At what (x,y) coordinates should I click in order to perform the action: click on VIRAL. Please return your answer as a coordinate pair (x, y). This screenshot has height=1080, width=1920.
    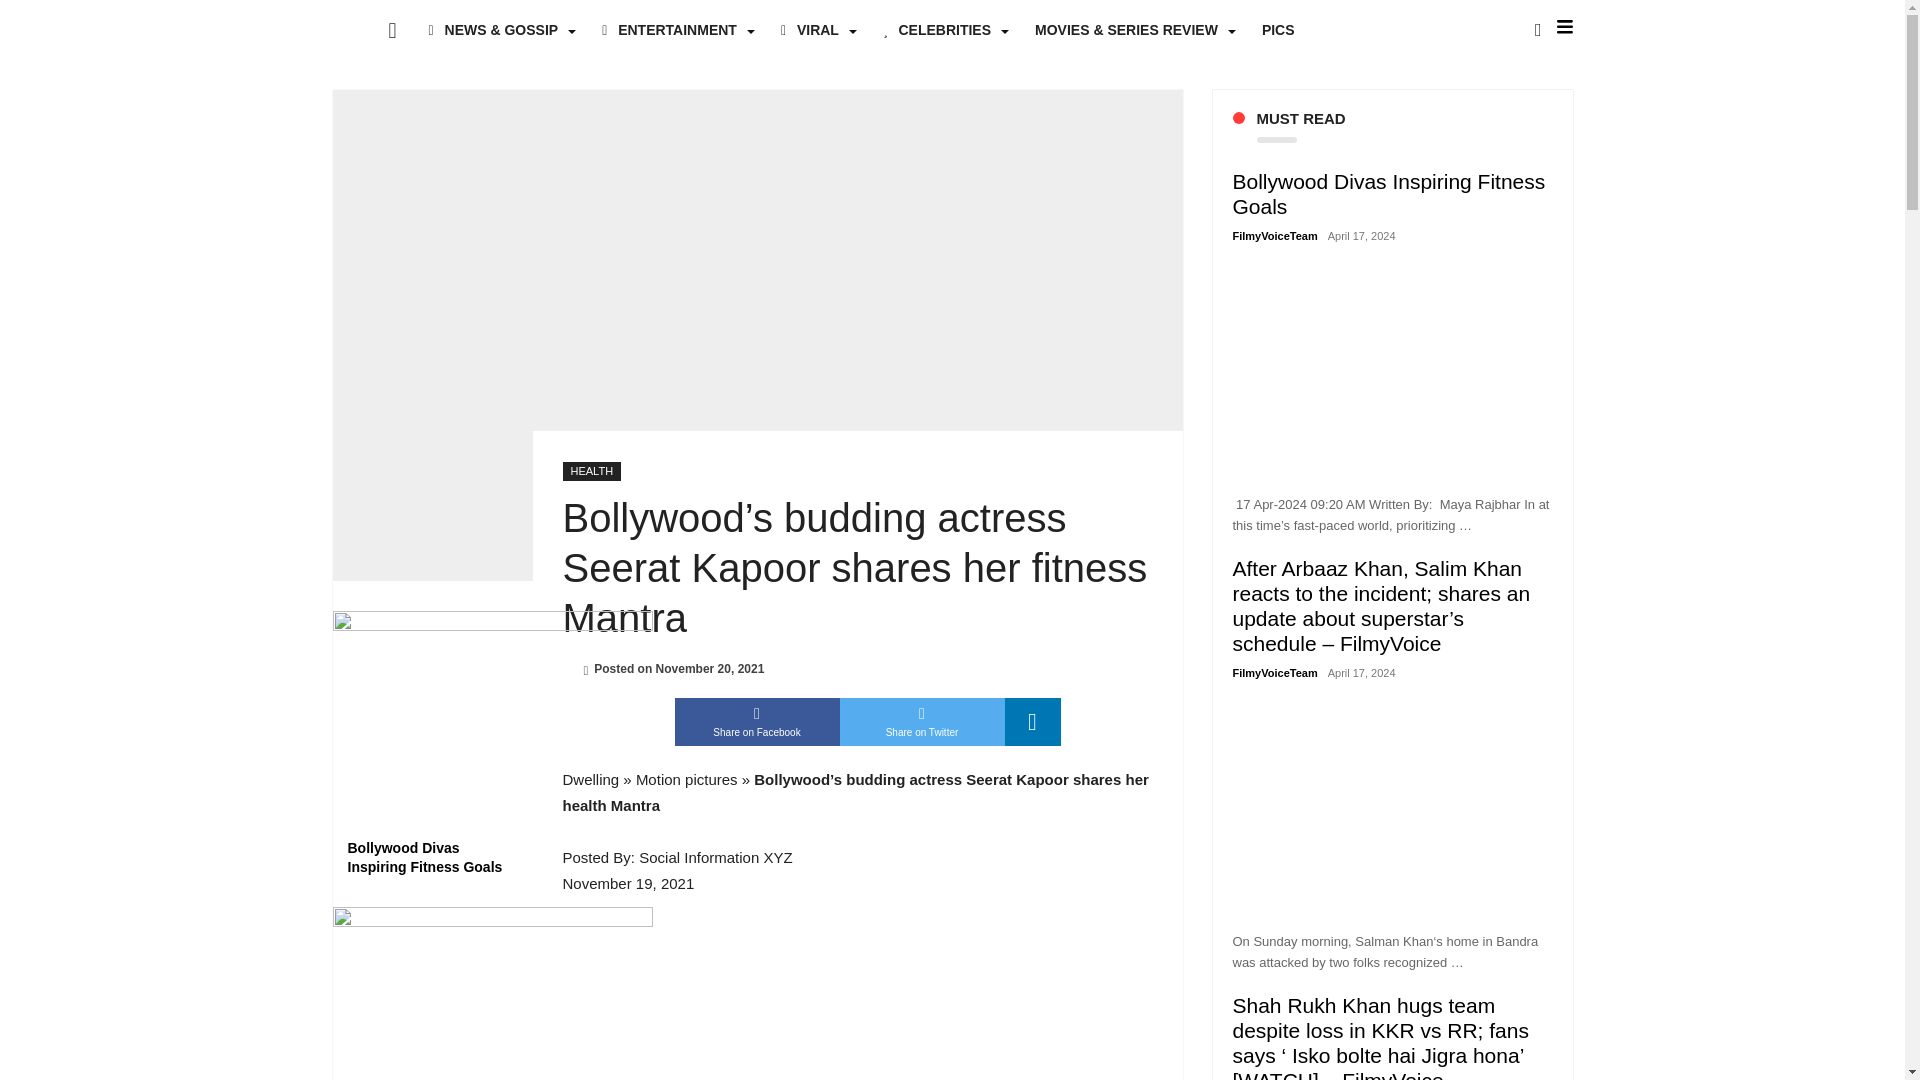
    Looking at the image, I should click on (816, 30).